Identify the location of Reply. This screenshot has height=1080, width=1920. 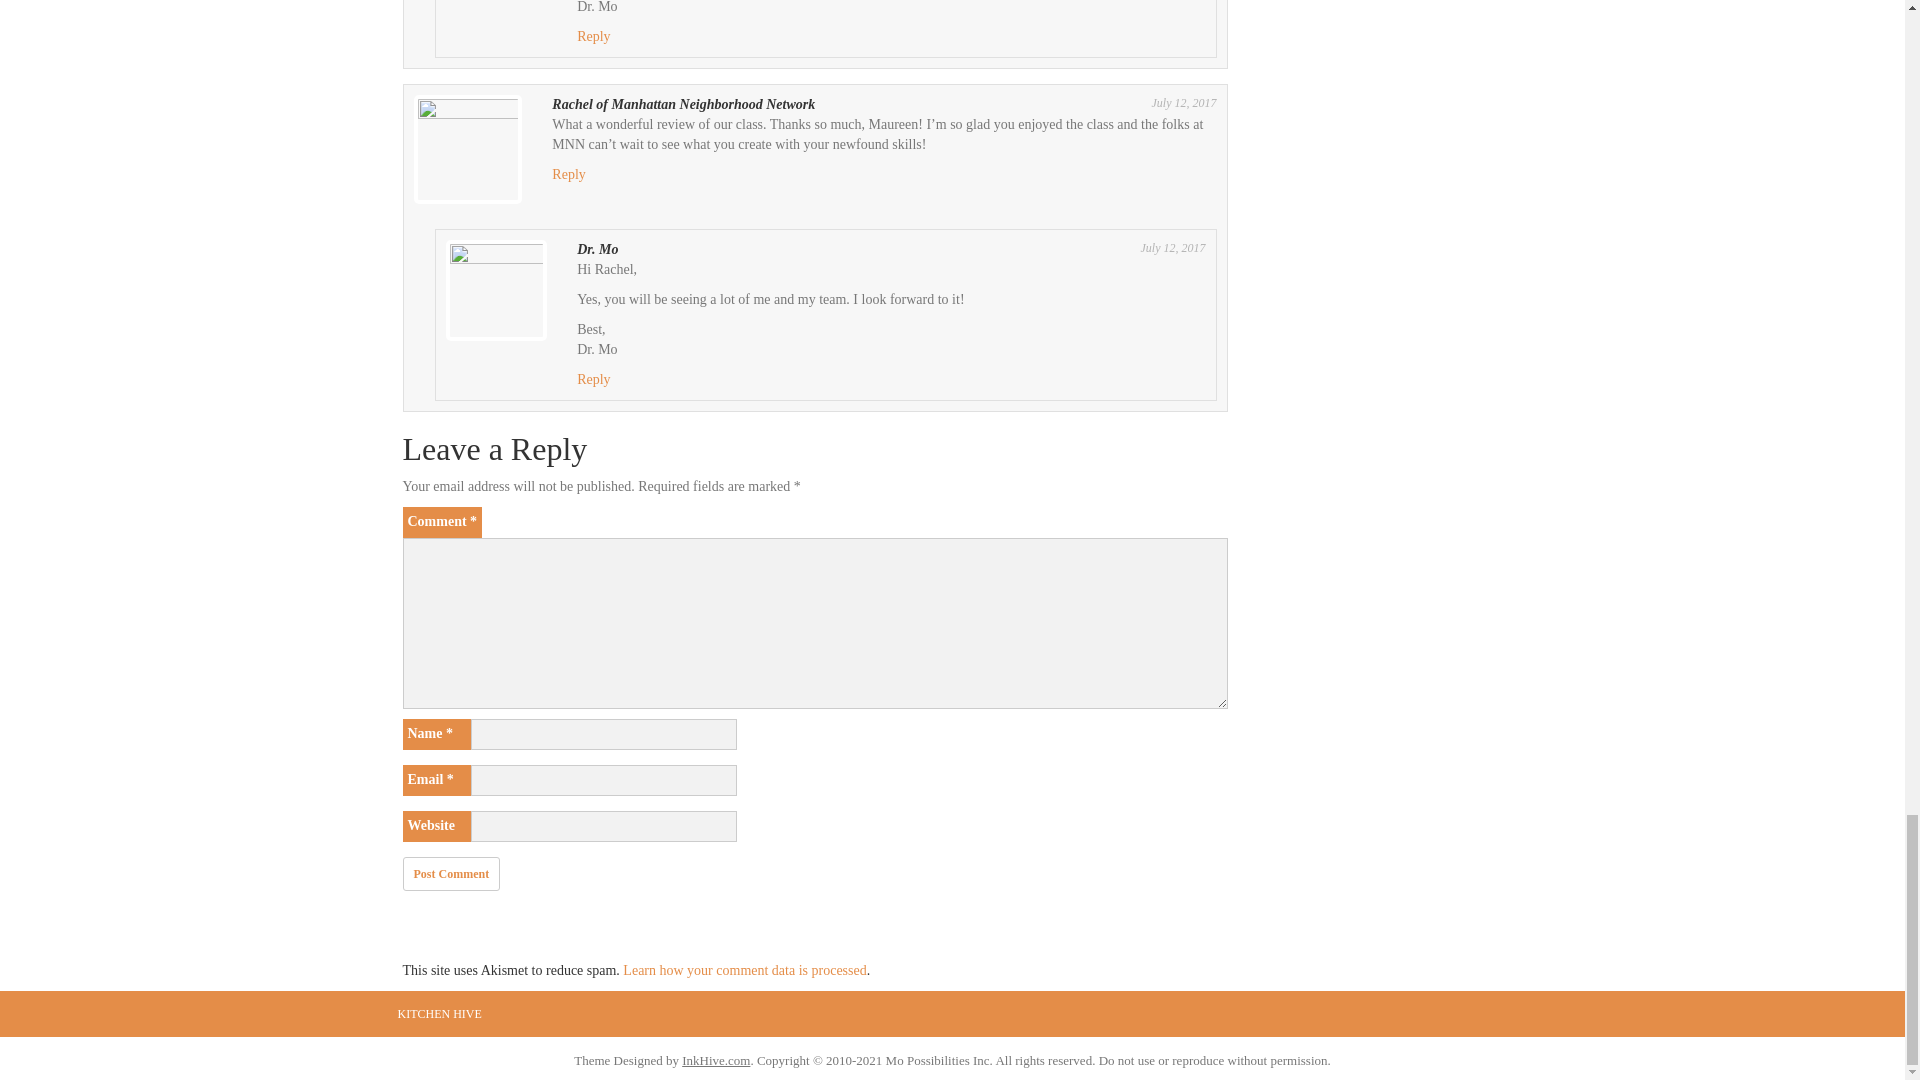
(568, 174).